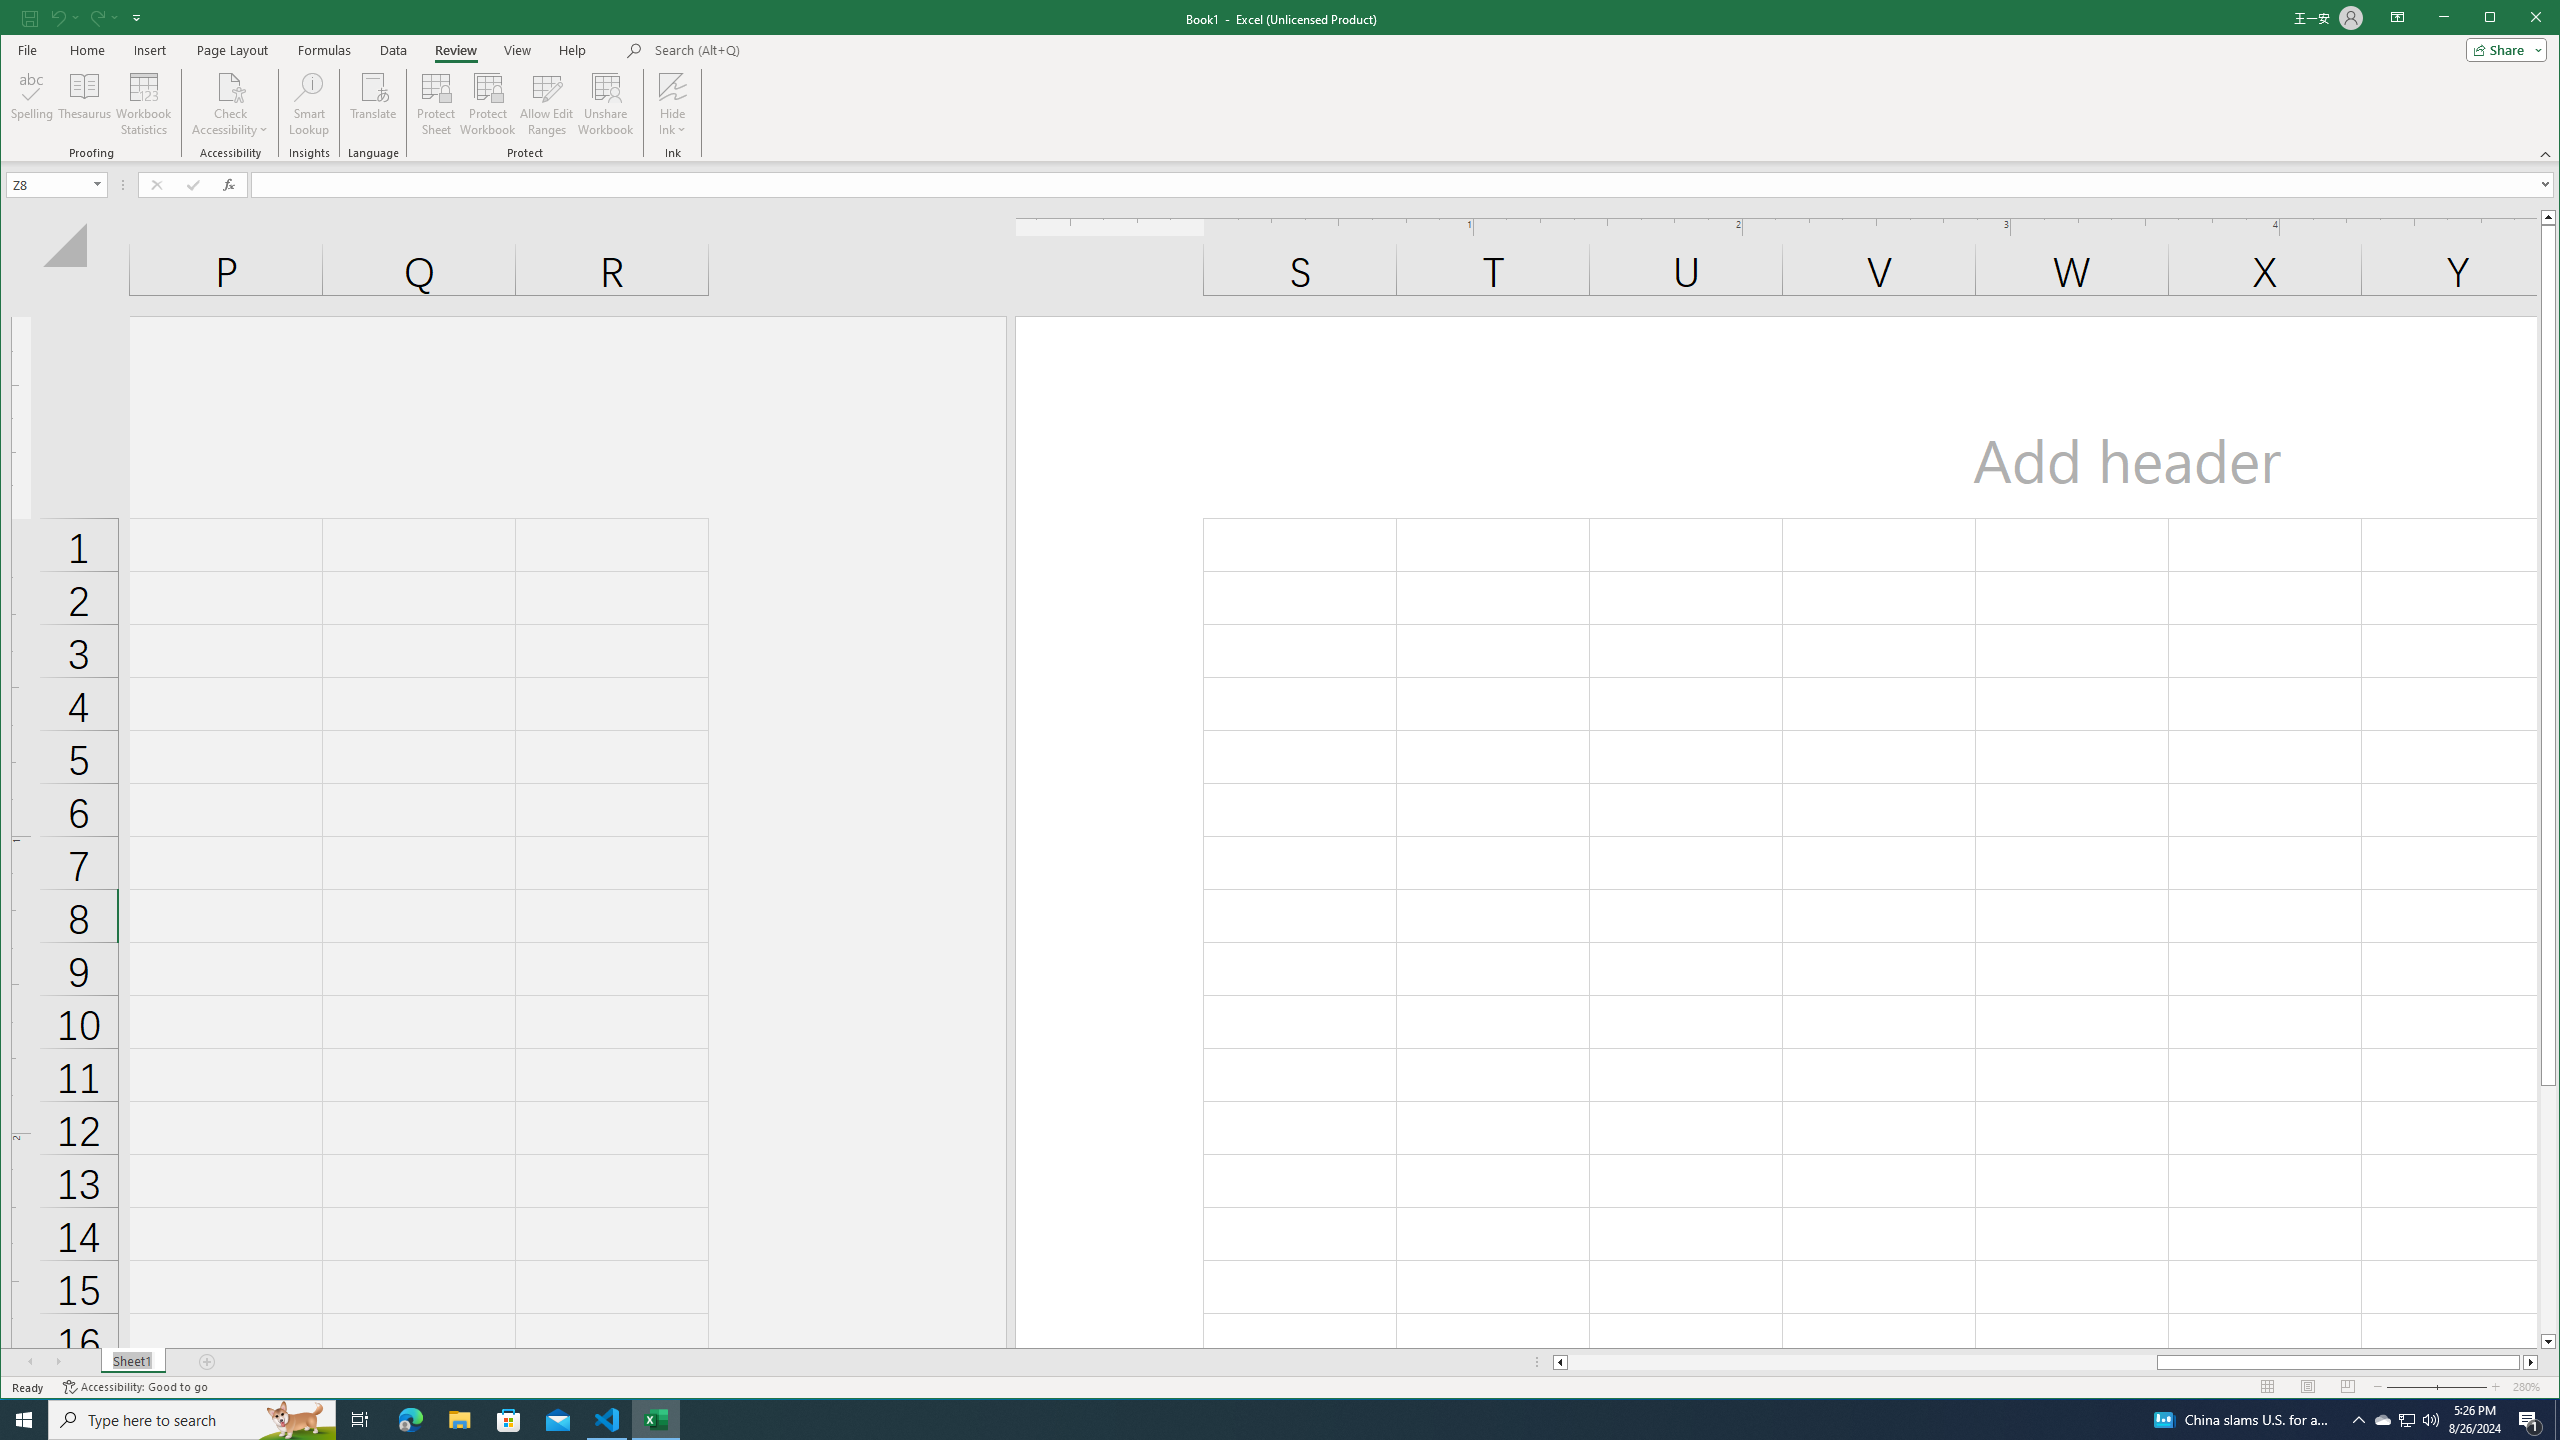 This screenshot has height=1440, width=2560. I want to click on Excel - 1 running window, so click(656, 1420).